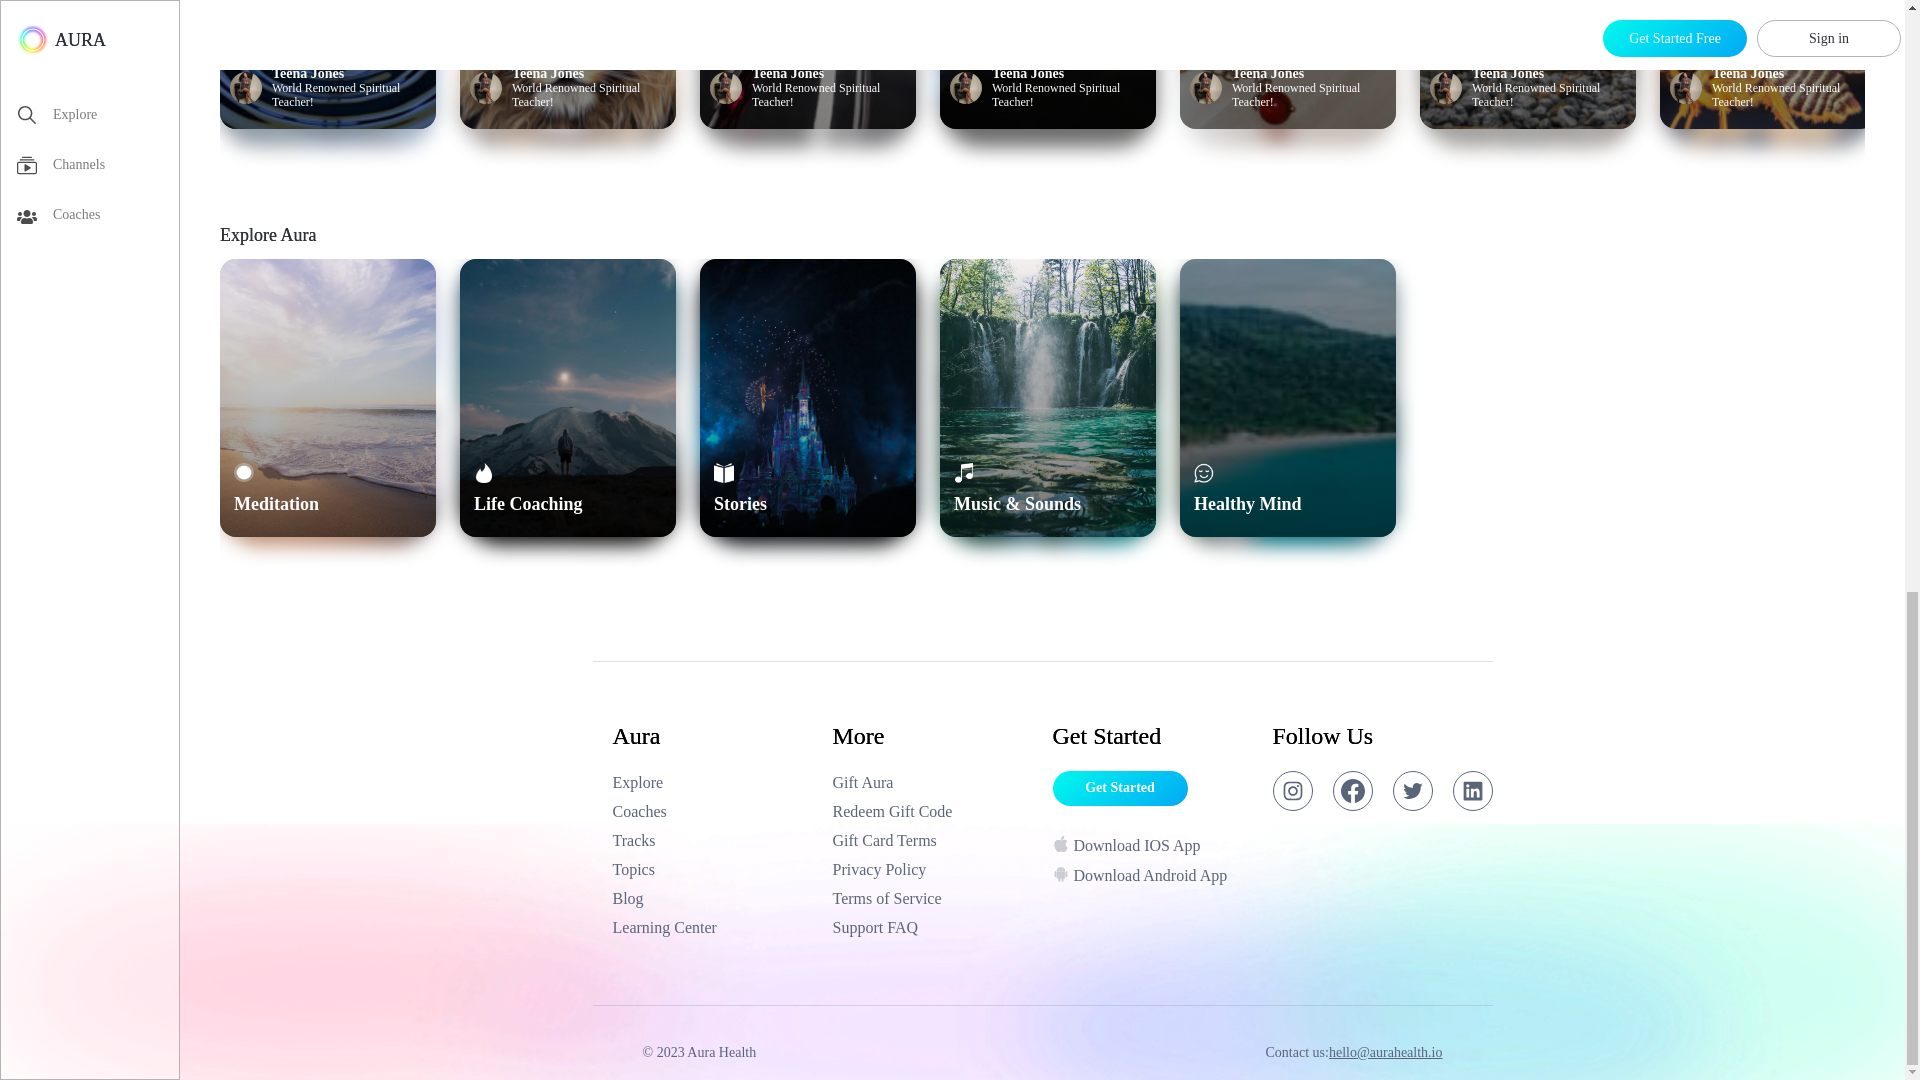  I want to click on Gift Aura, so click(932, 782).